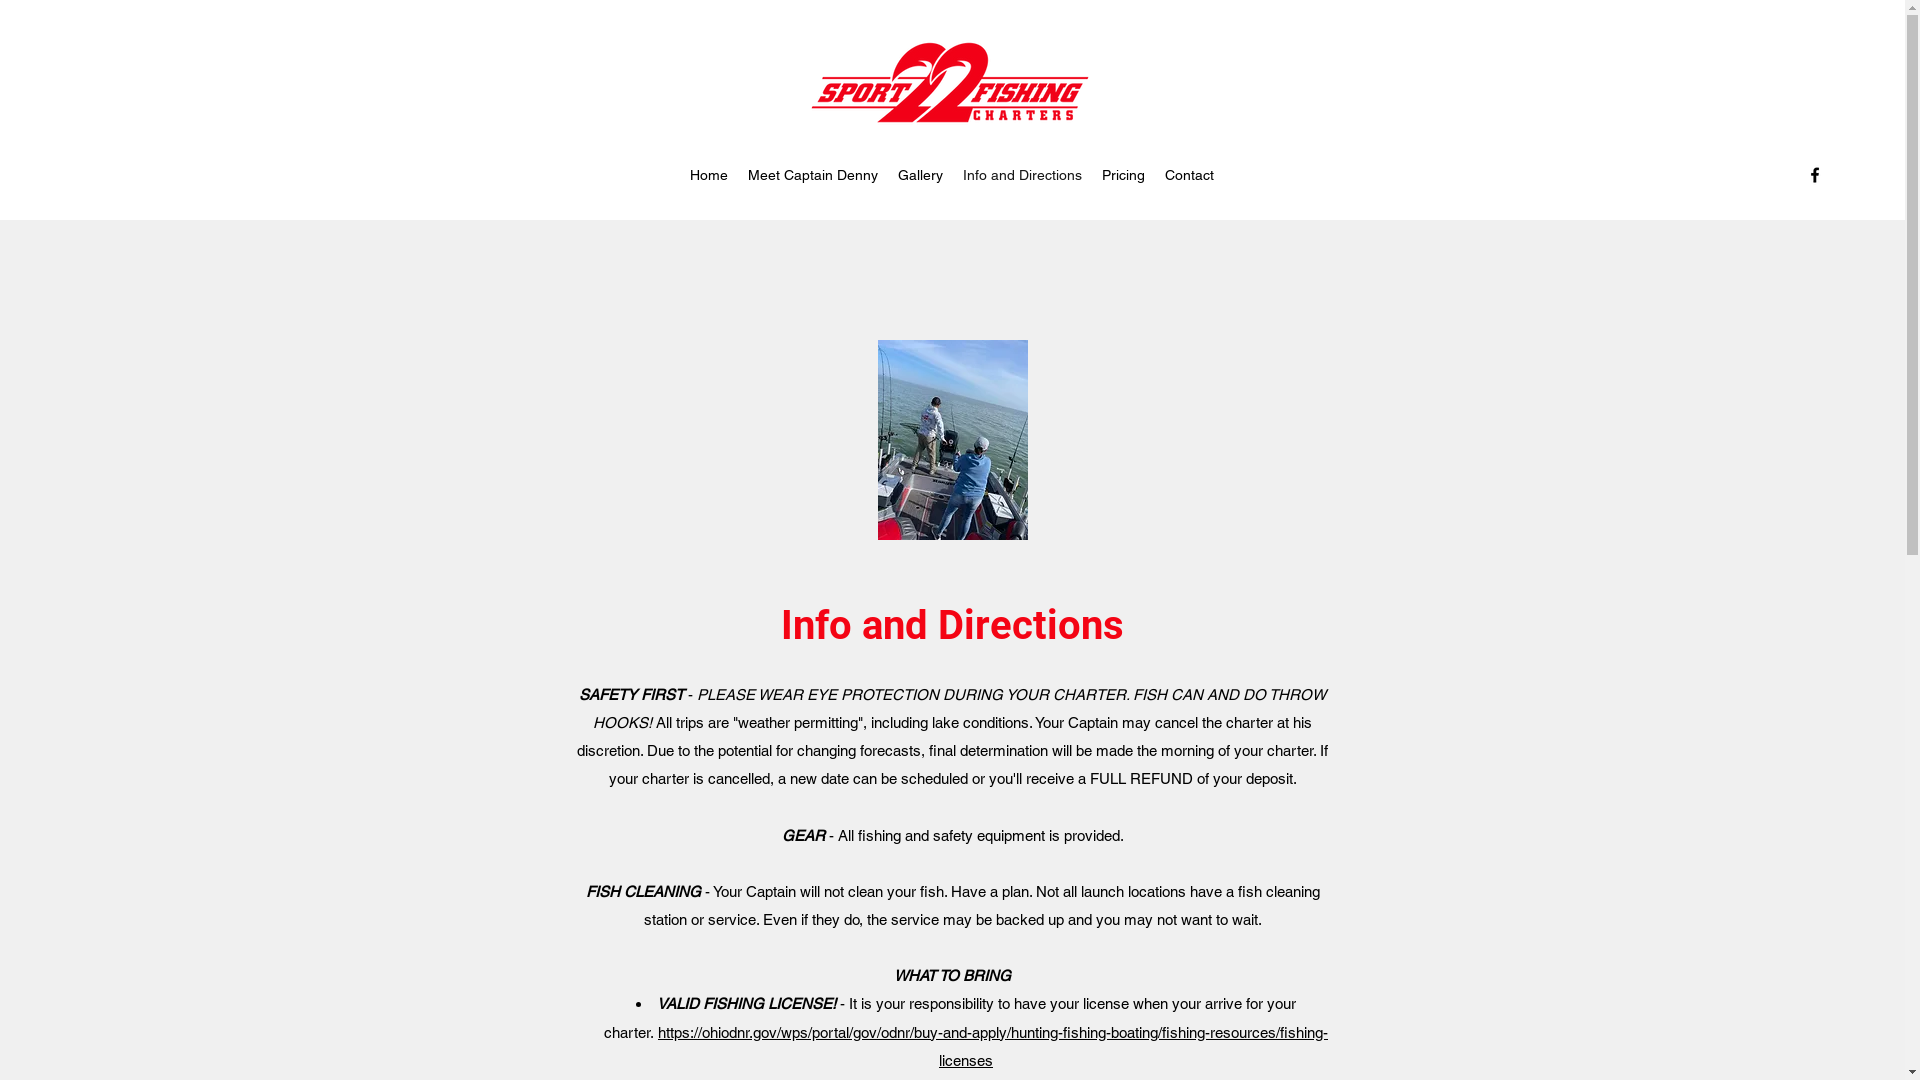 Image resolution: width=1920 pixels, height=1080 pixels. I want to click on Pricing, so click(1124, 175).